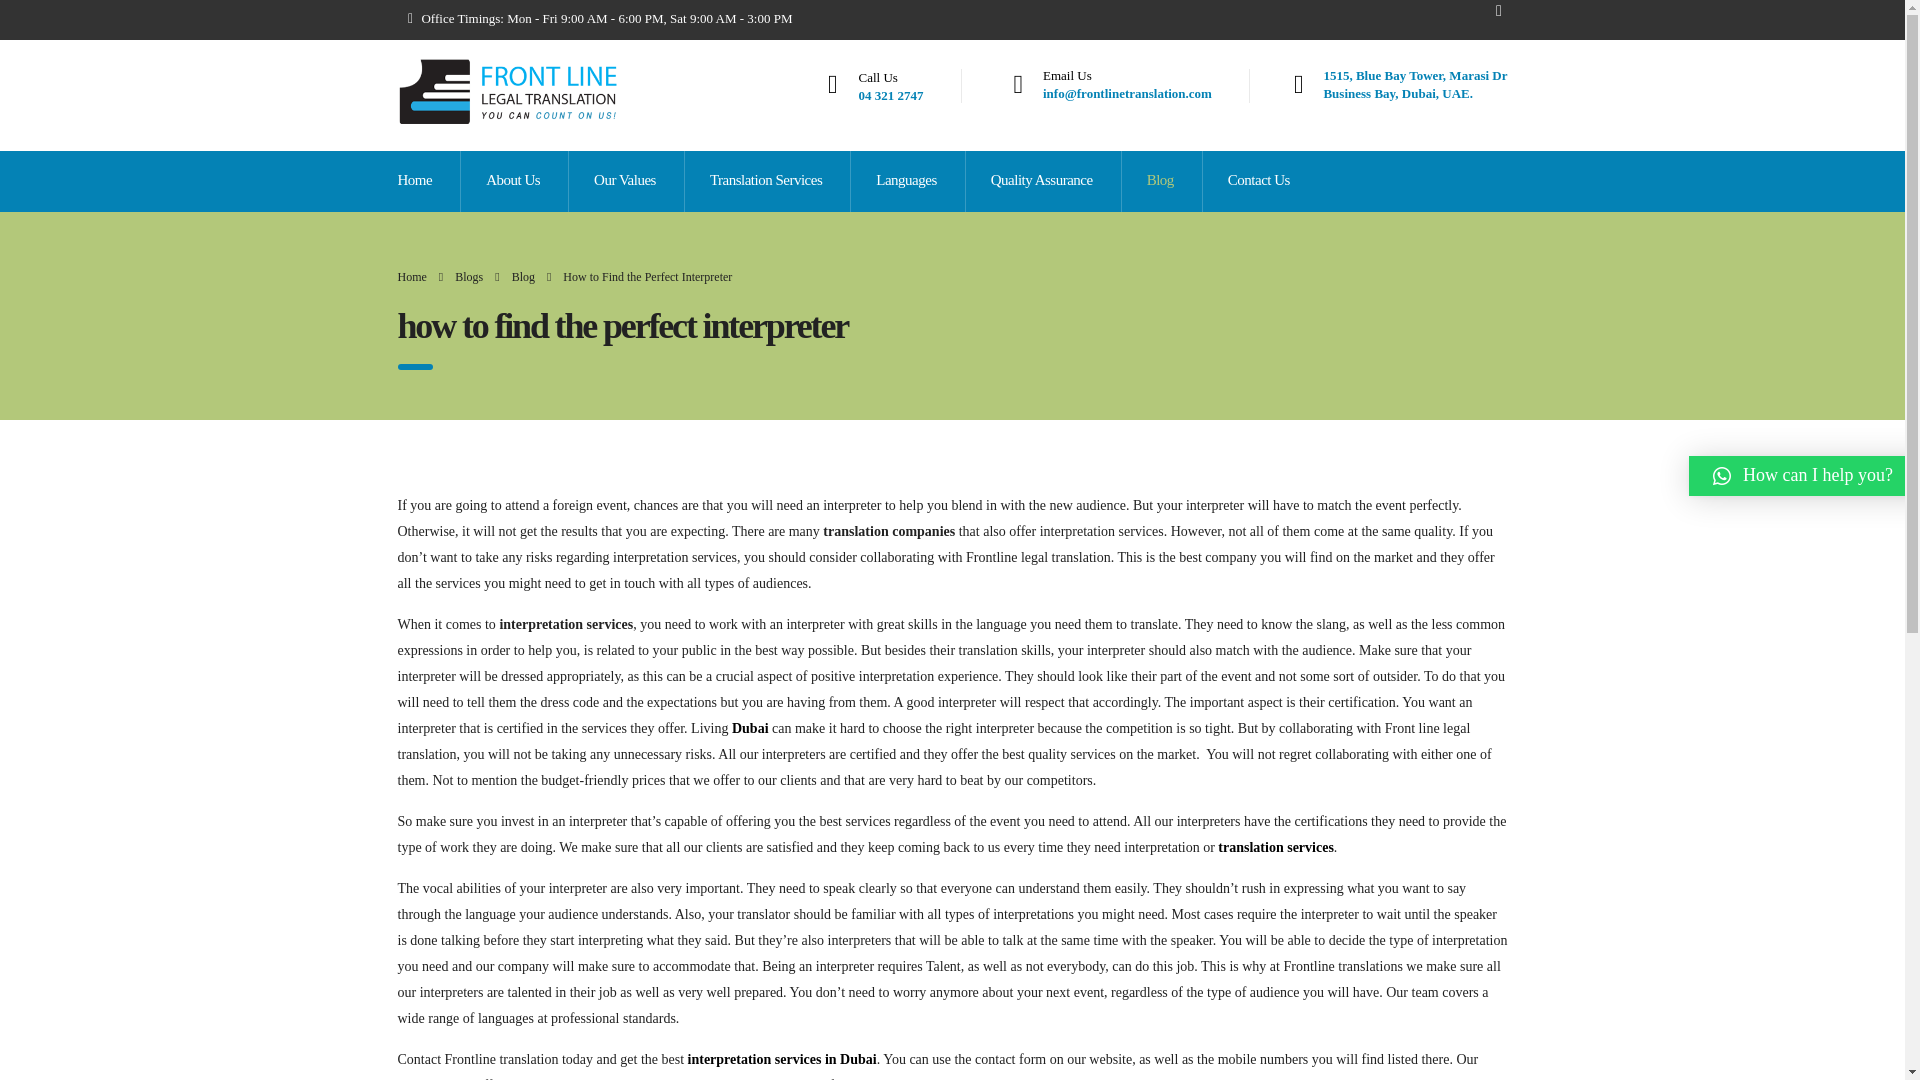 This screenshot has width=1920, height=1080. What do you see at coordinates (626, 181) in the screenshot?
I see `translation services` at bounding box center [626, 181].